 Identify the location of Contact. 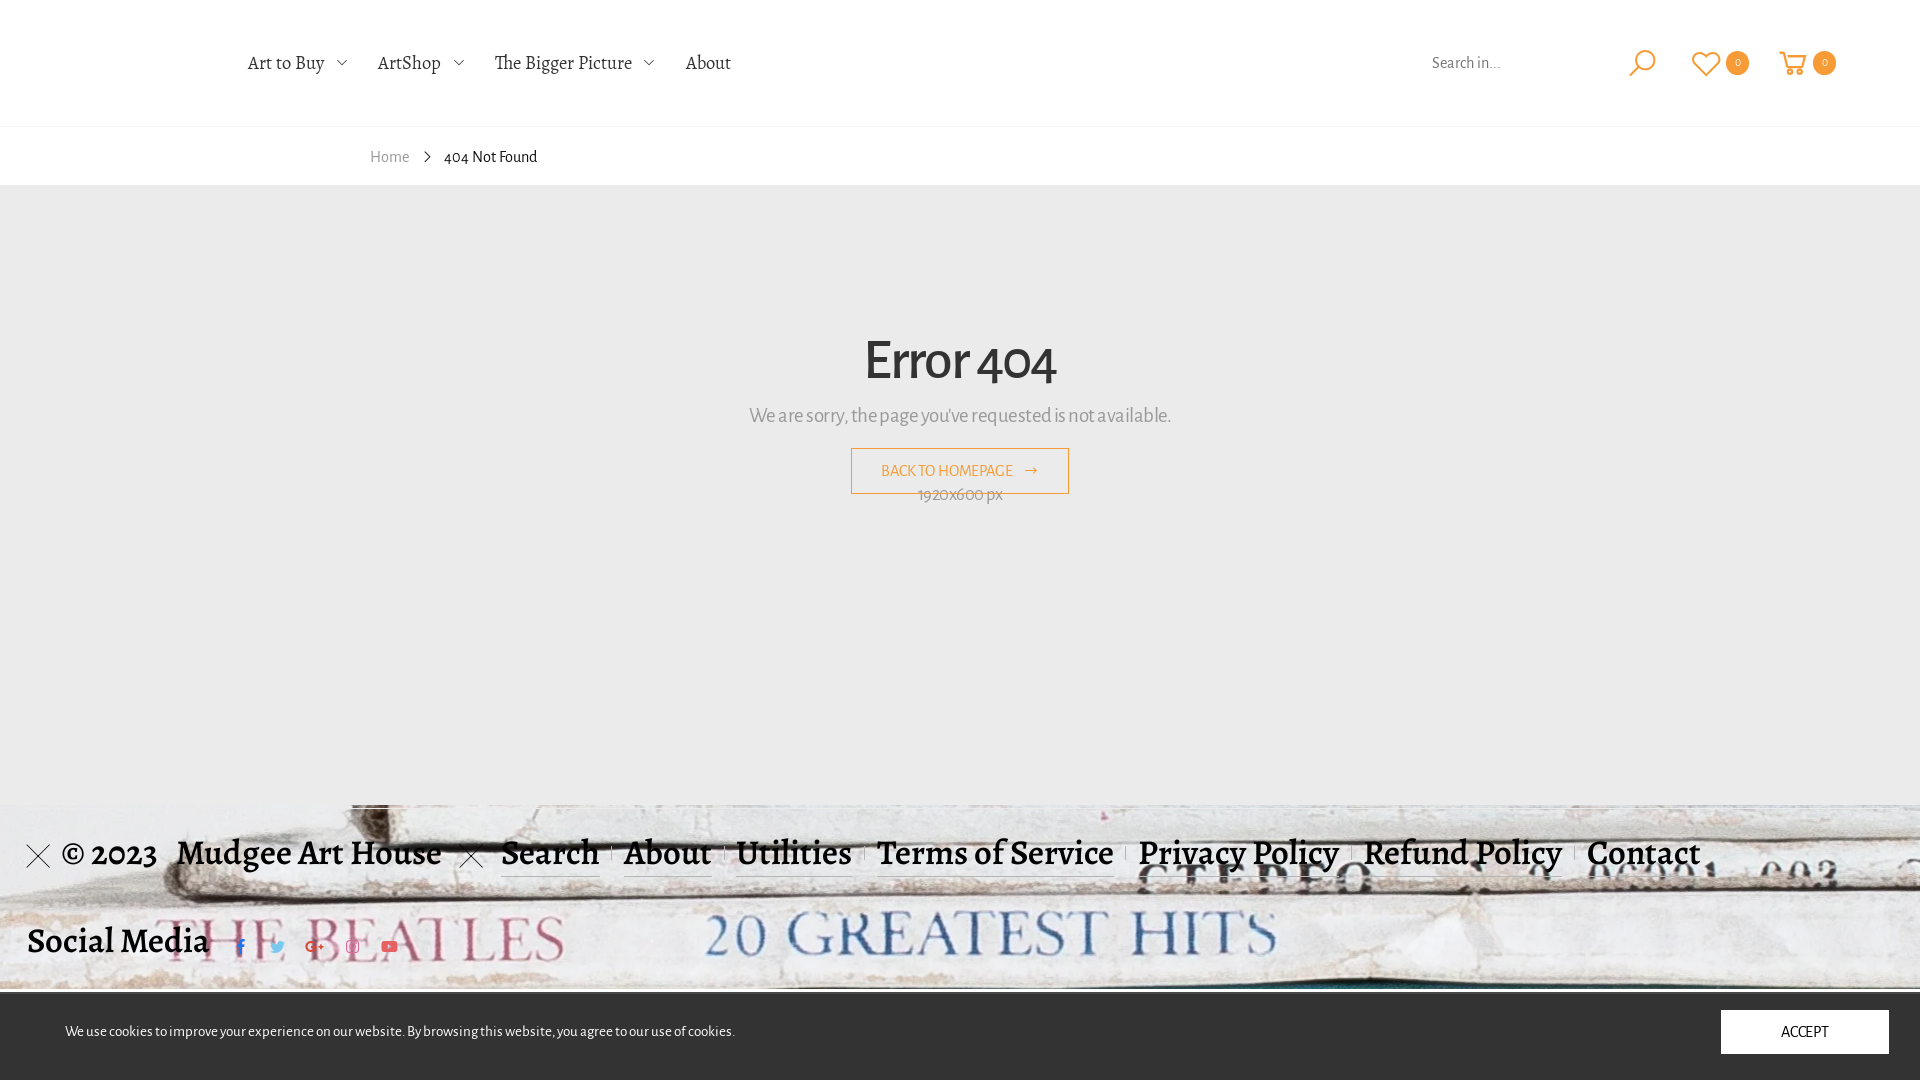
(1644, 852).